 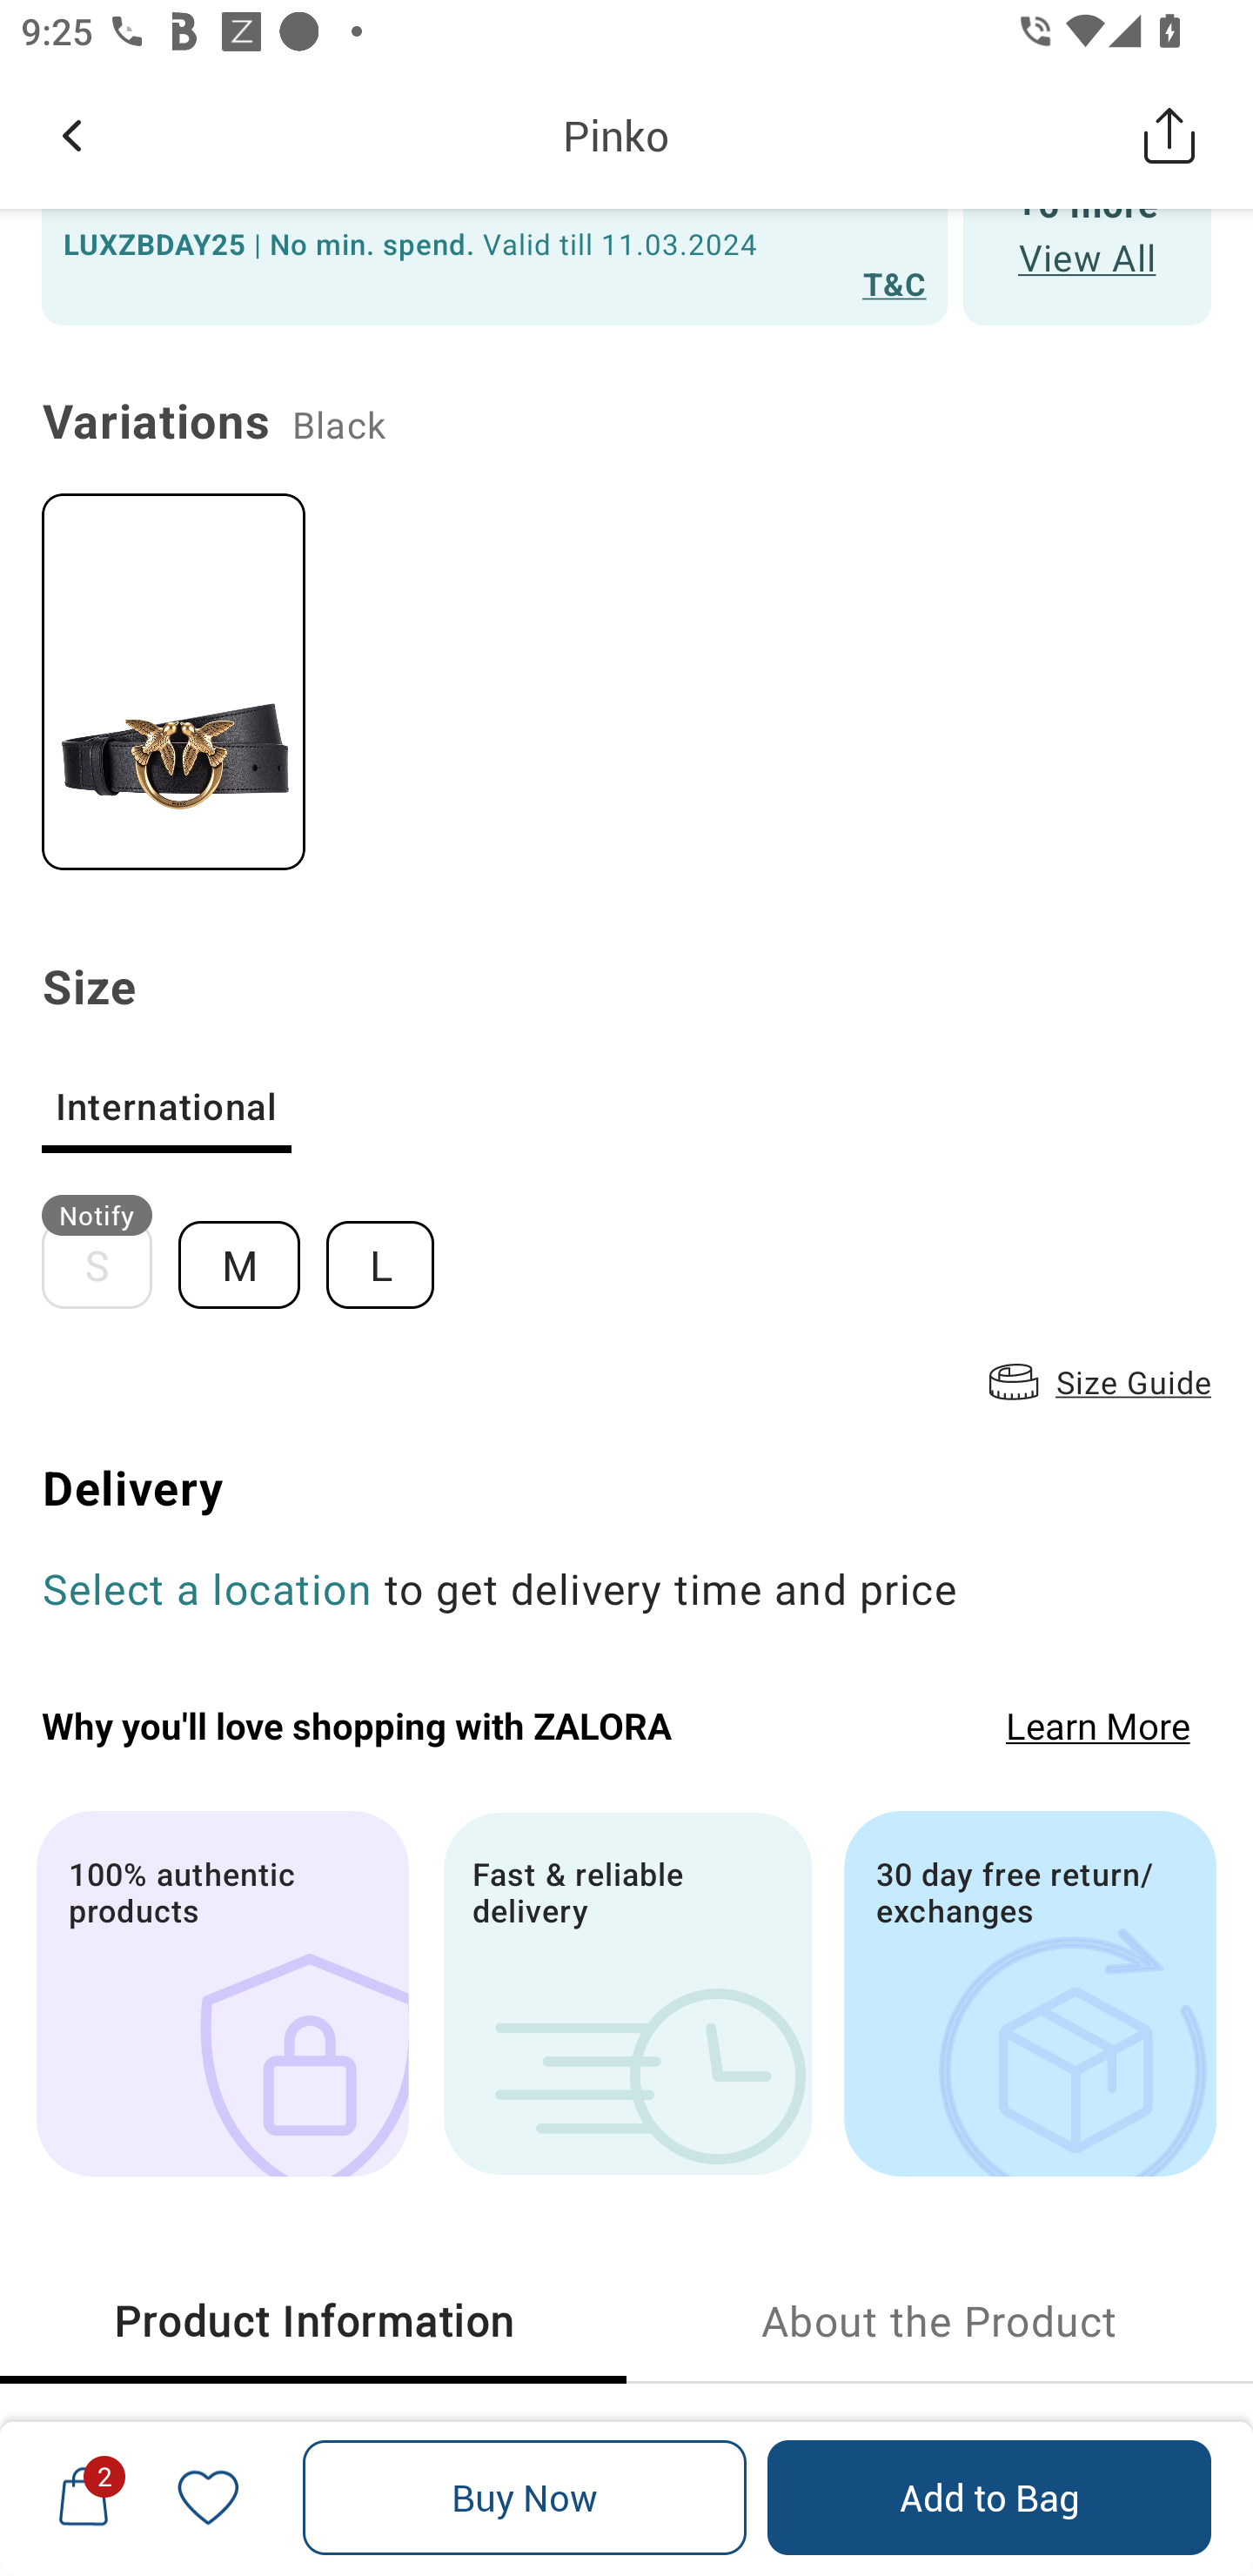 What do you see at coordinates (251, 1251) in the screenshot?
I see `M` at bounding box center [251, 1251].